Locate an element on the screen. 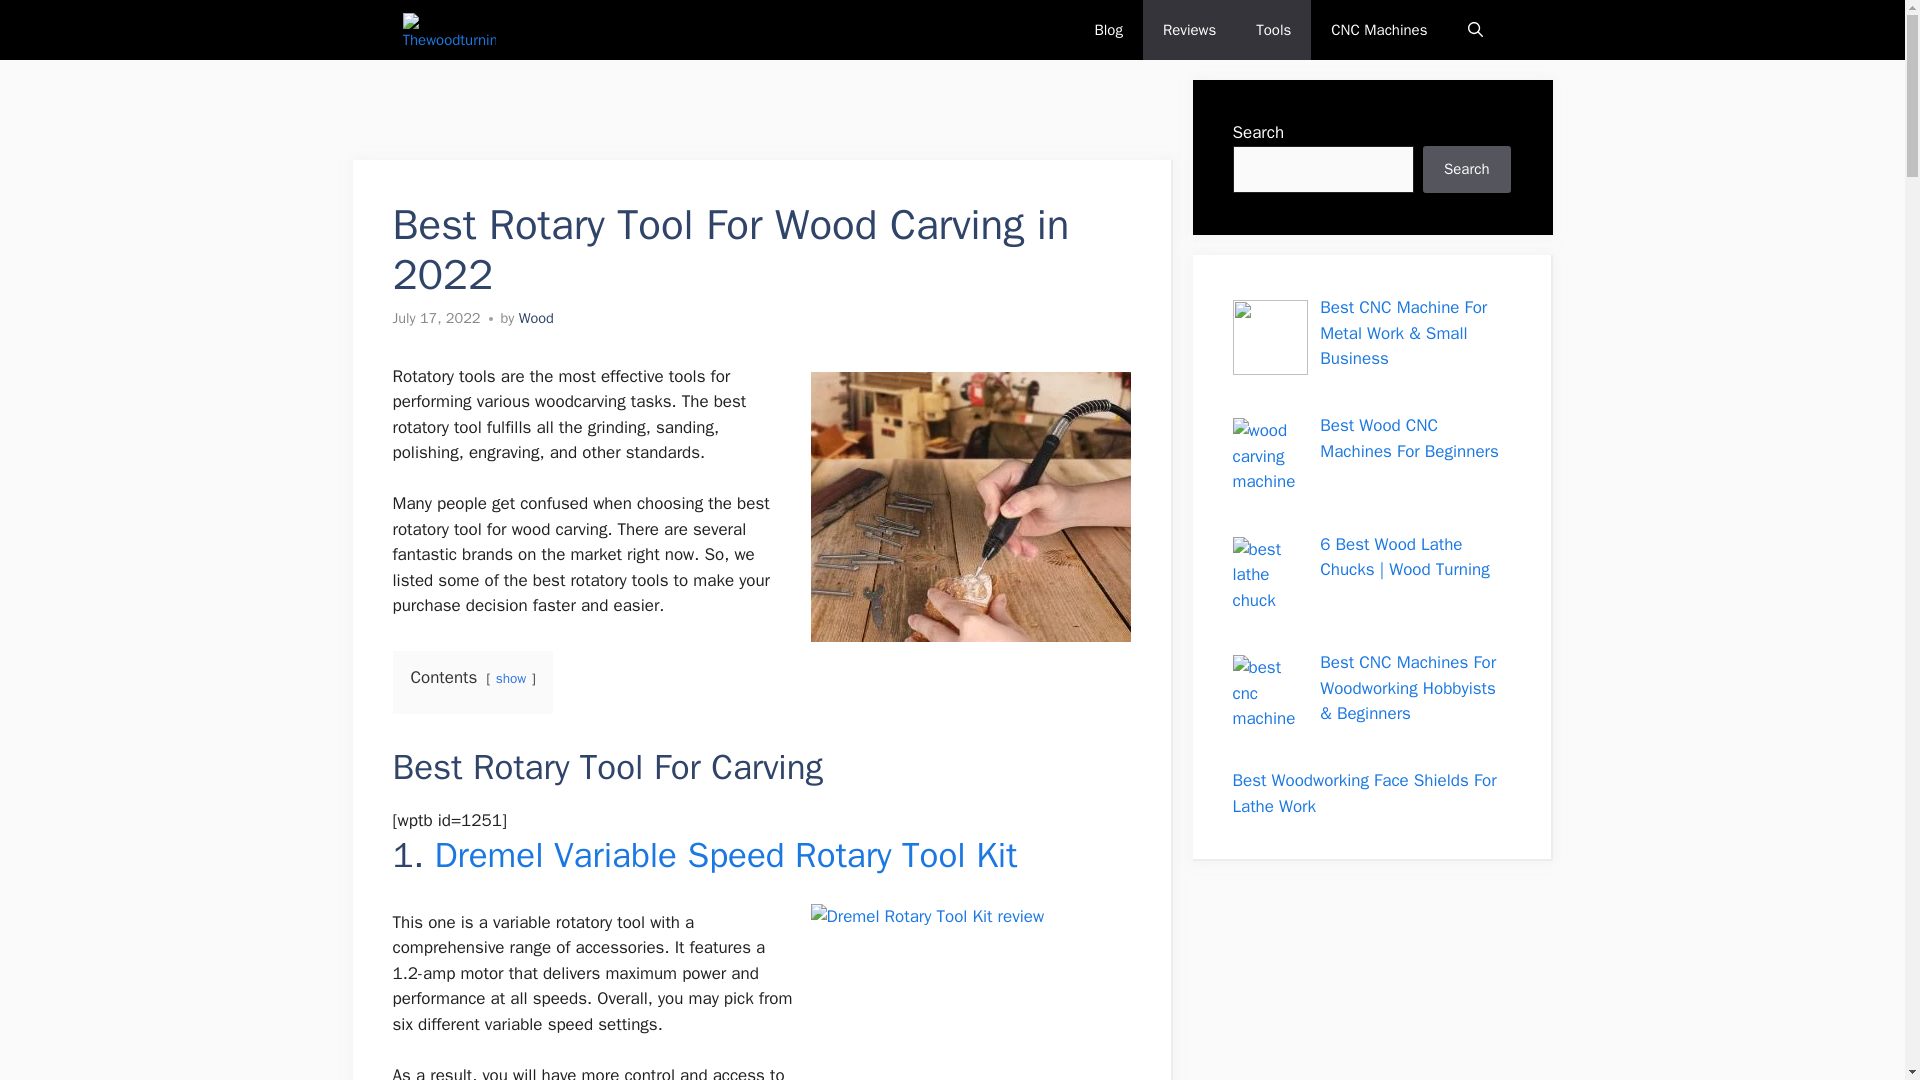 This screenshot has width=1920, height=1080. Wood is located at coordinates (536, 318).